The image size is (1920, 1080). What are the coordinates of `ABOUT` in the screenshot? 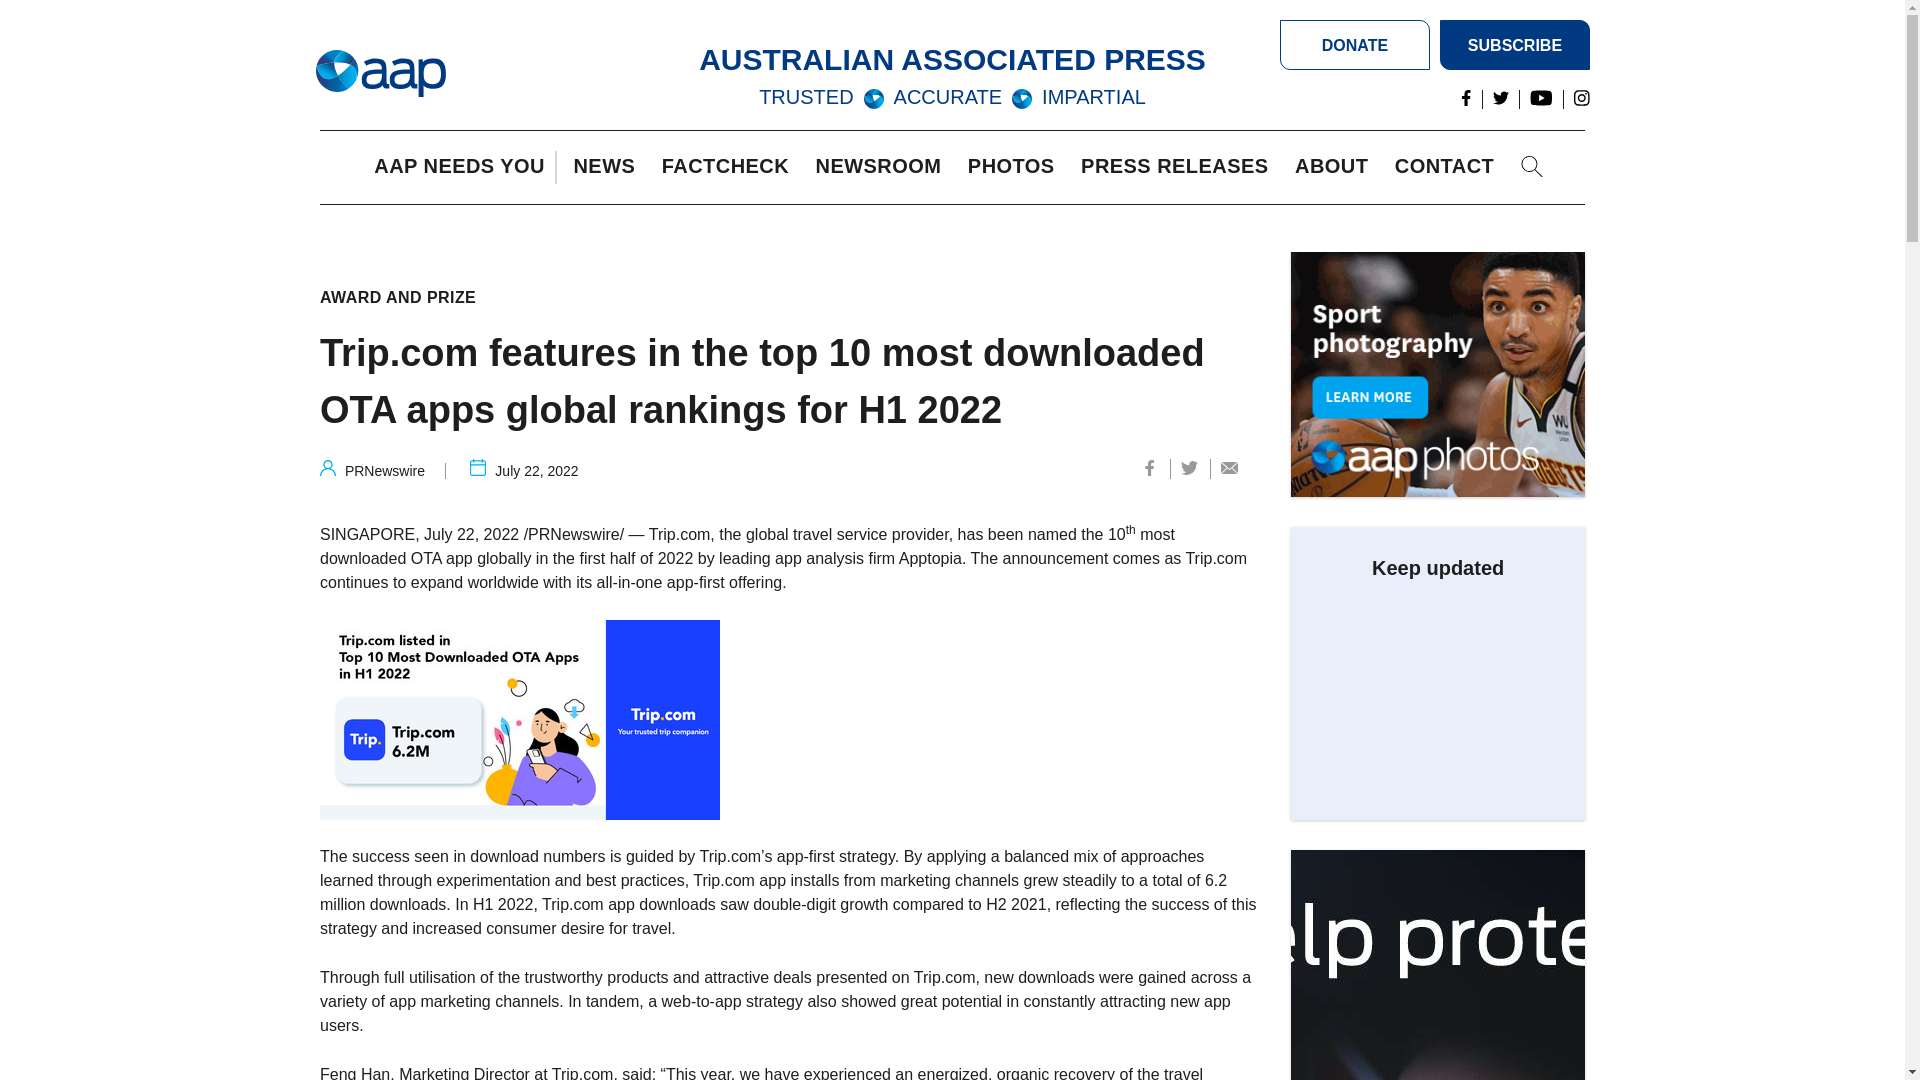 It's located at (1336, 167).